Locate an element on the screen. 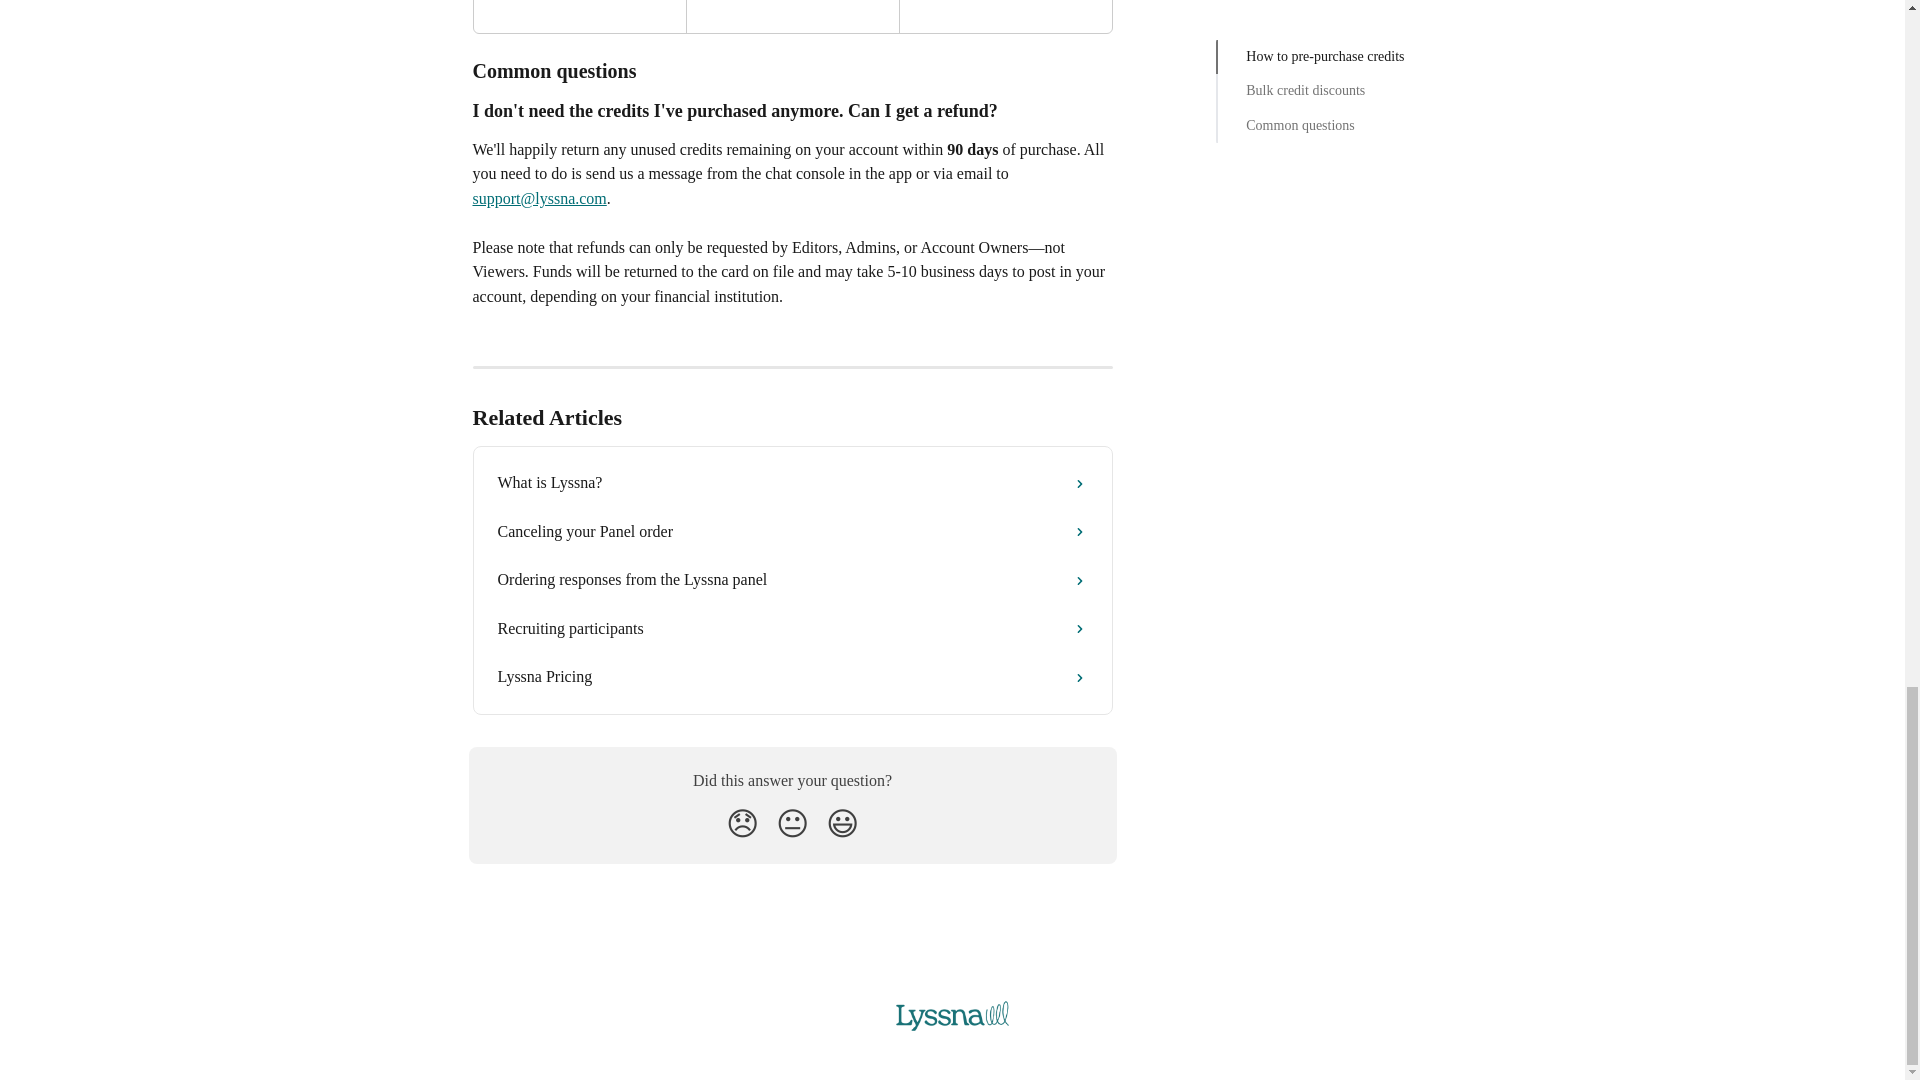 The image size is (1920, 1080). Smiley is located at coordinates (842, 824).